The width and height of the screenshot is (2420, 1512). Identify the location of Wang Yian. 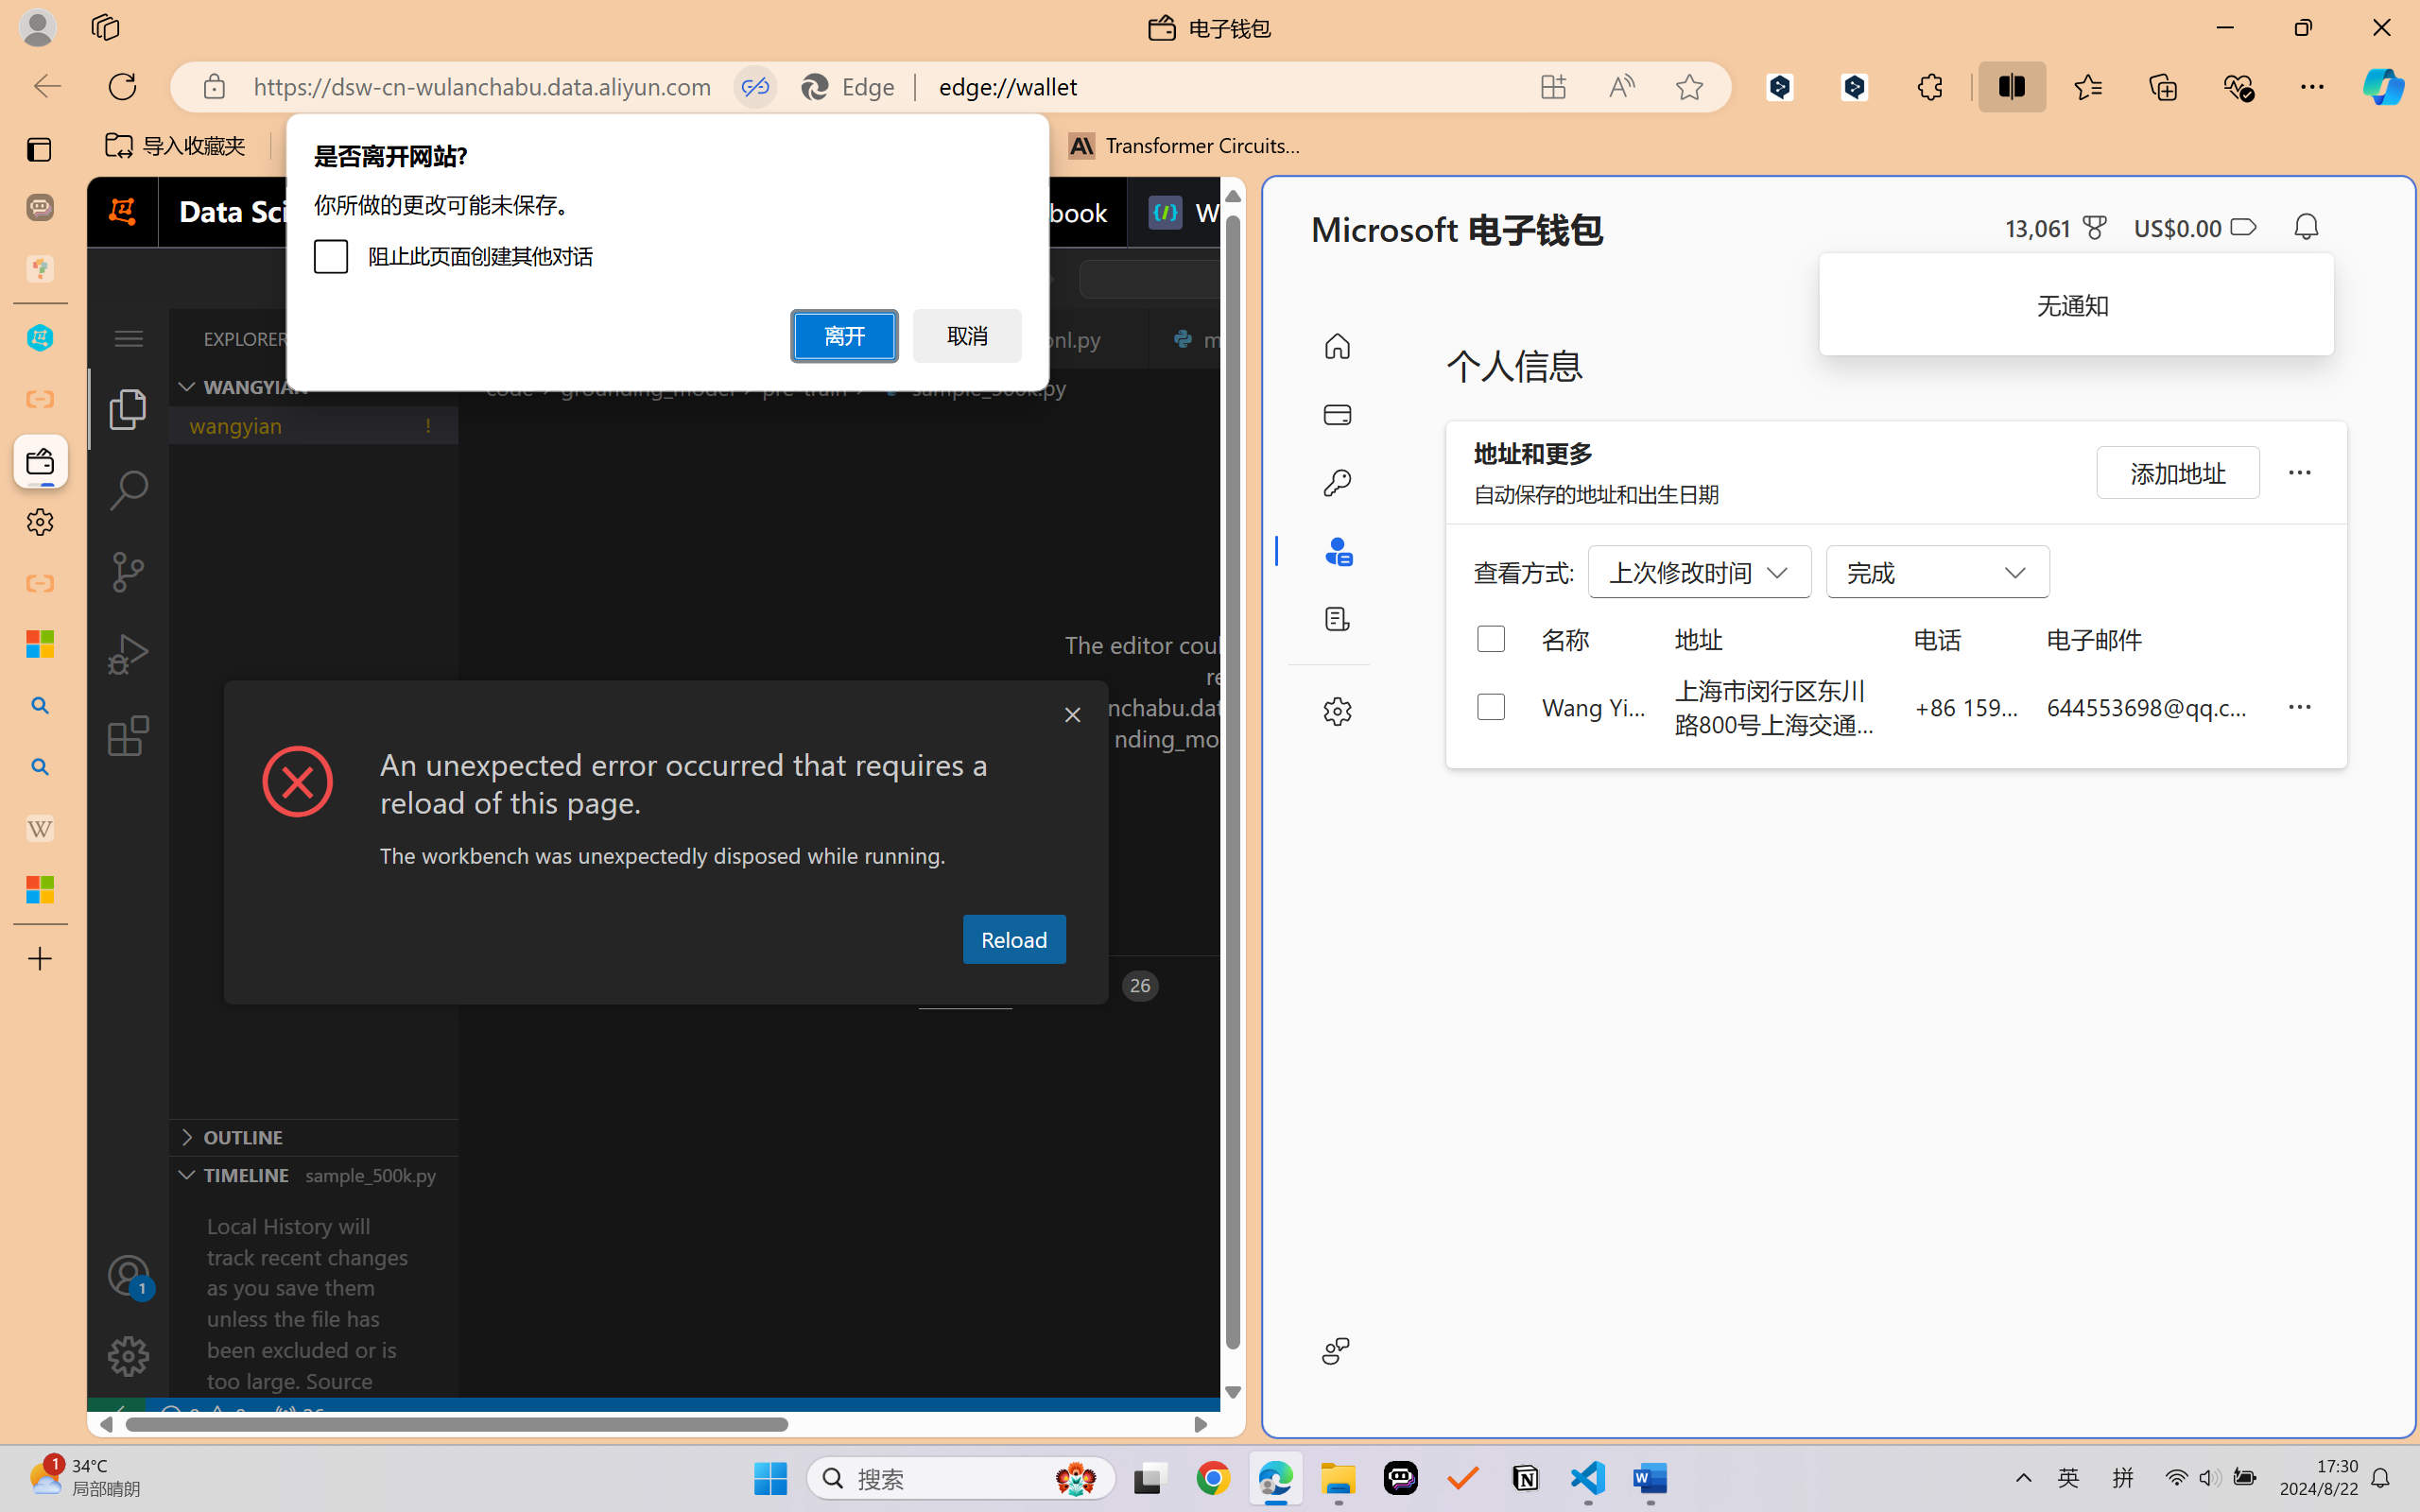
(1594, 706).